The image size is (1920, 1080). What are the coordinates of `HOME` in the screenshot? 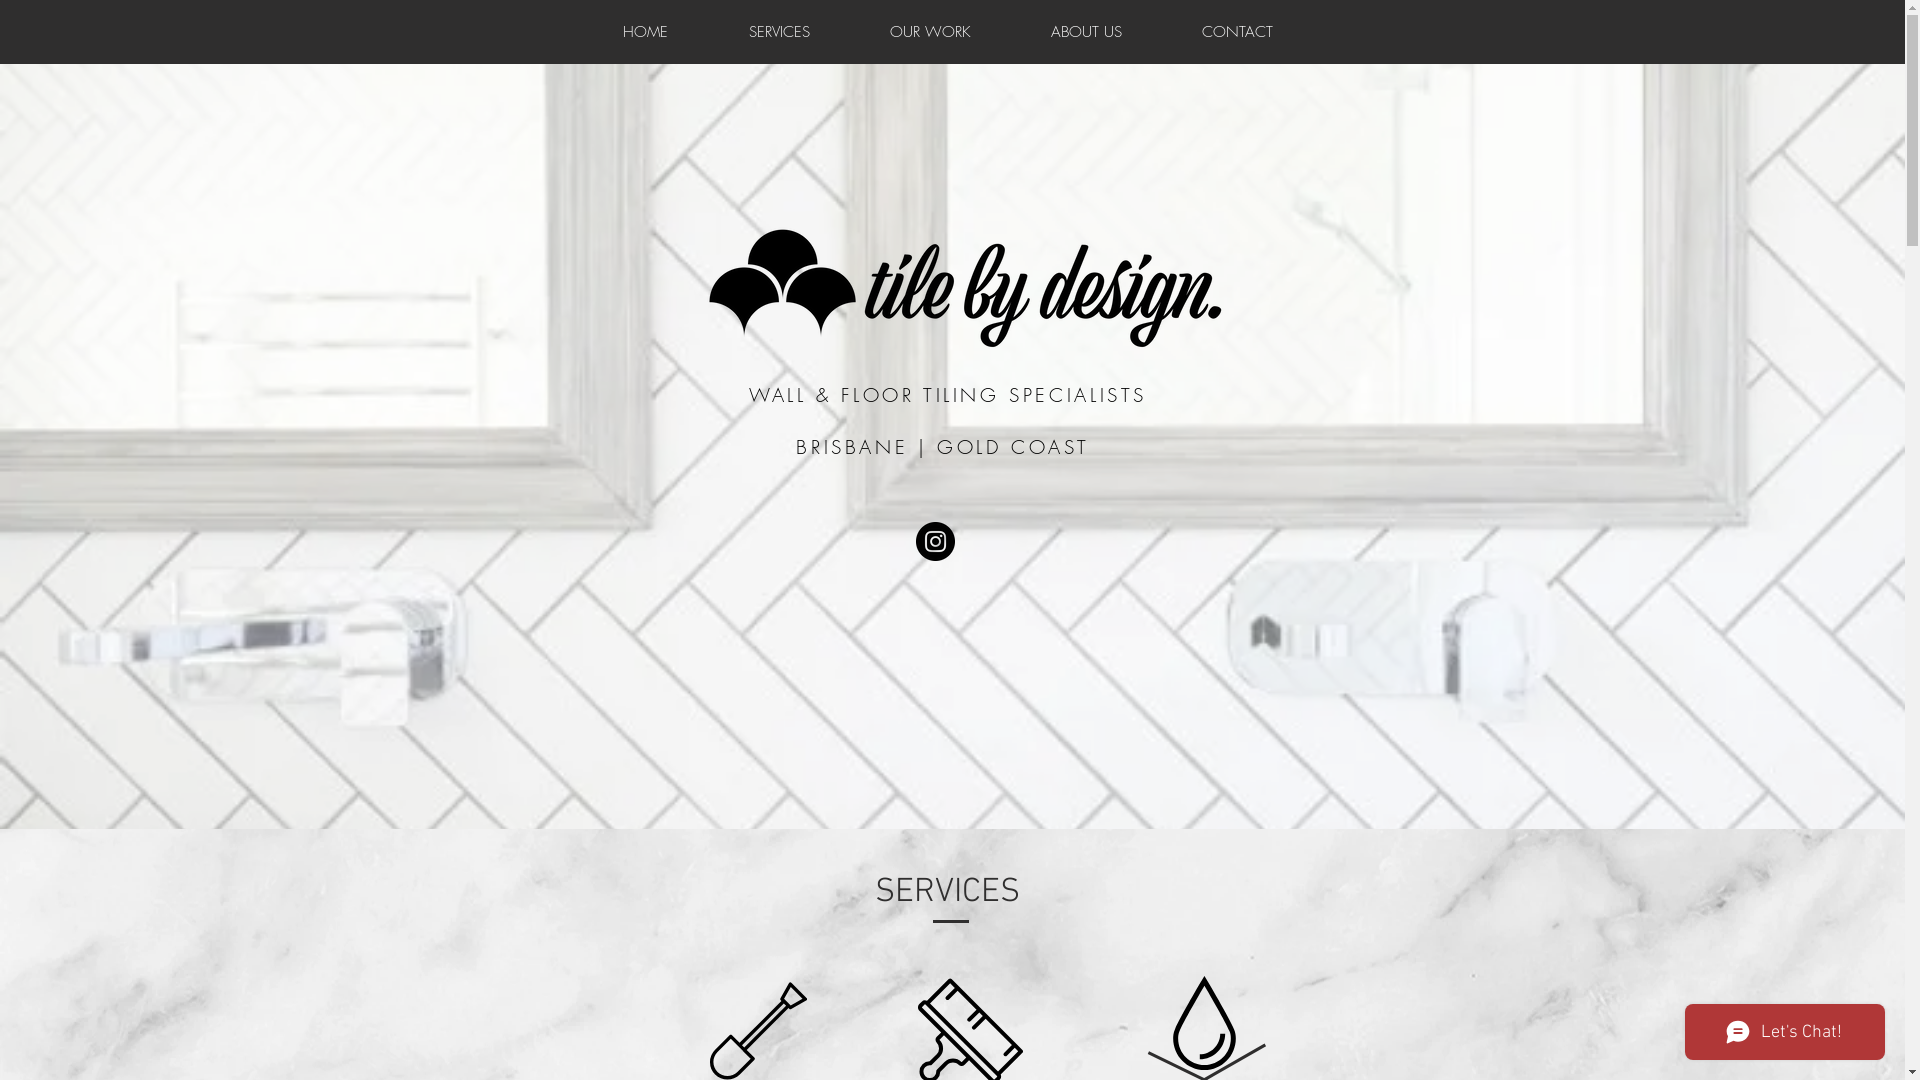 It's located at (645, 32).